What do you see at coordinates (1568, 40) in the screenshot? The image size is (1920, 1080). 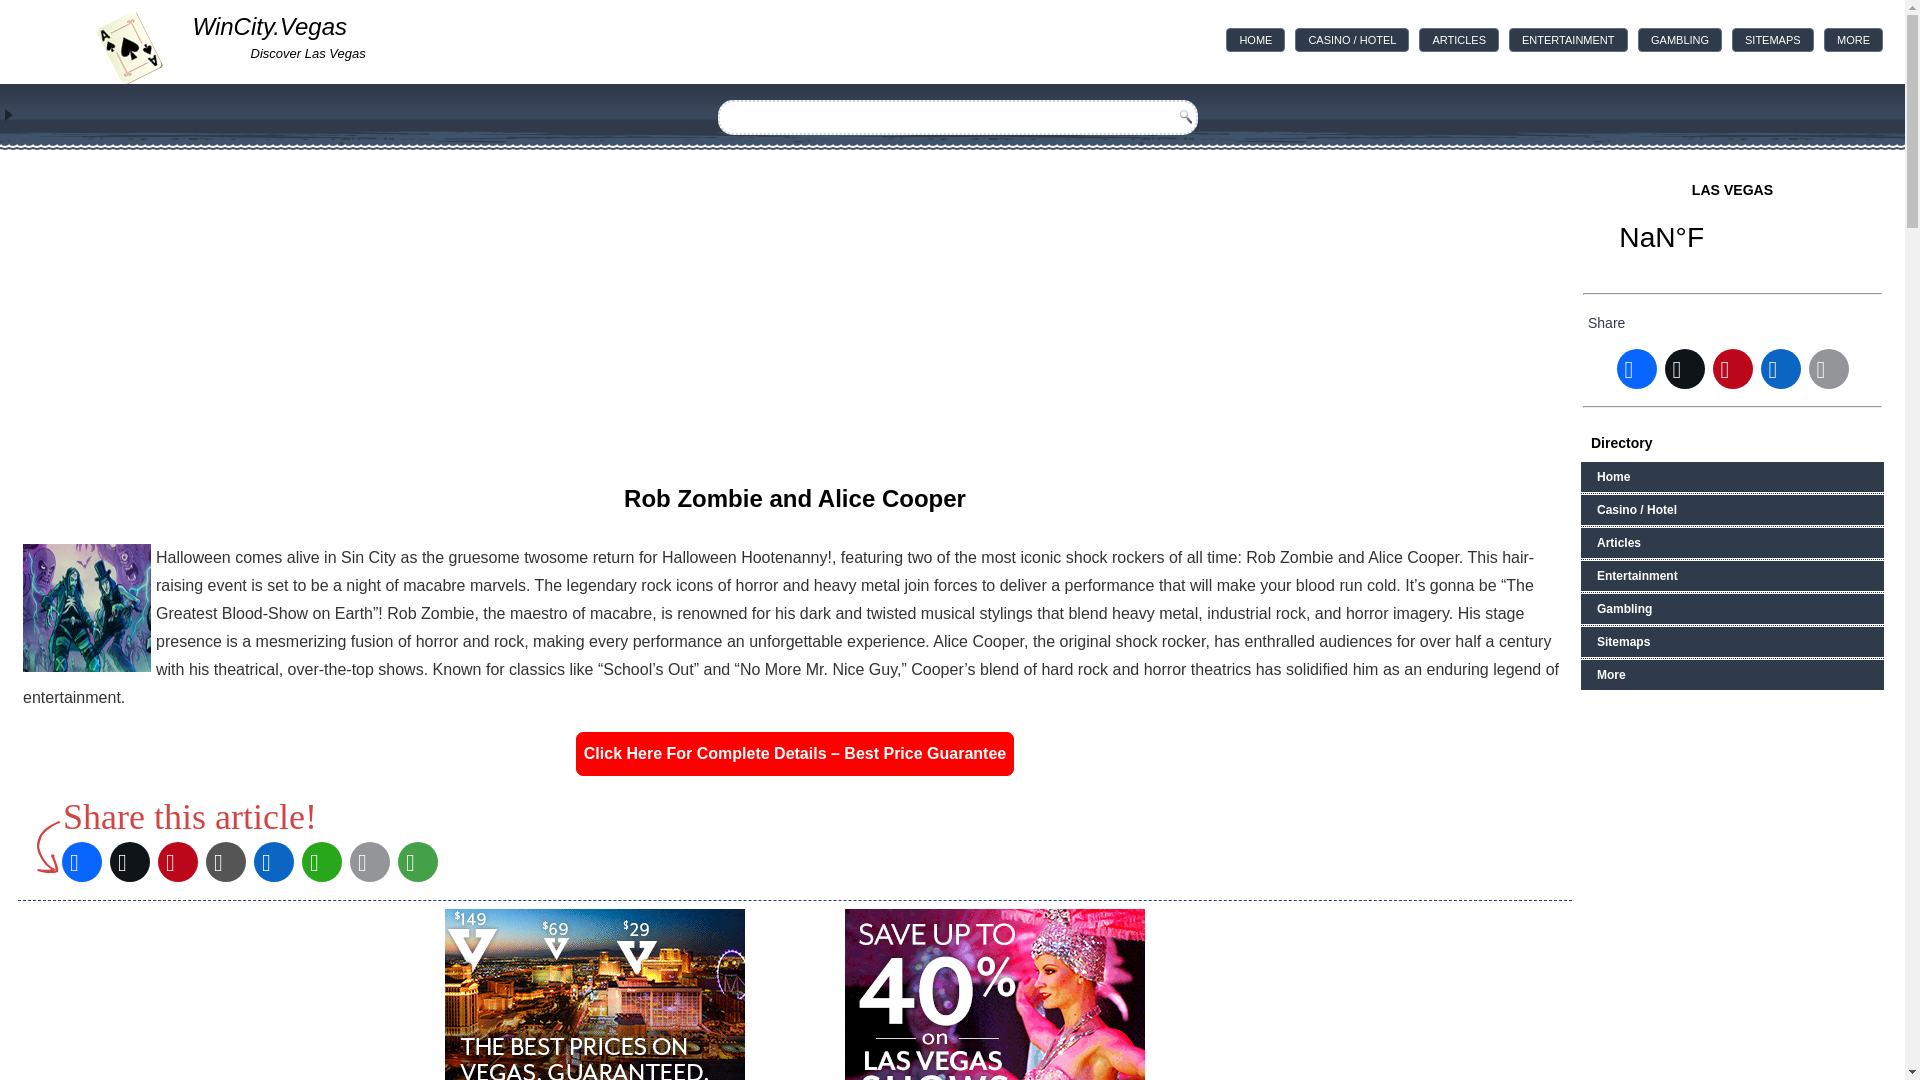 I see `ENTERTAINMENT` at bounding box center [1568, 40].